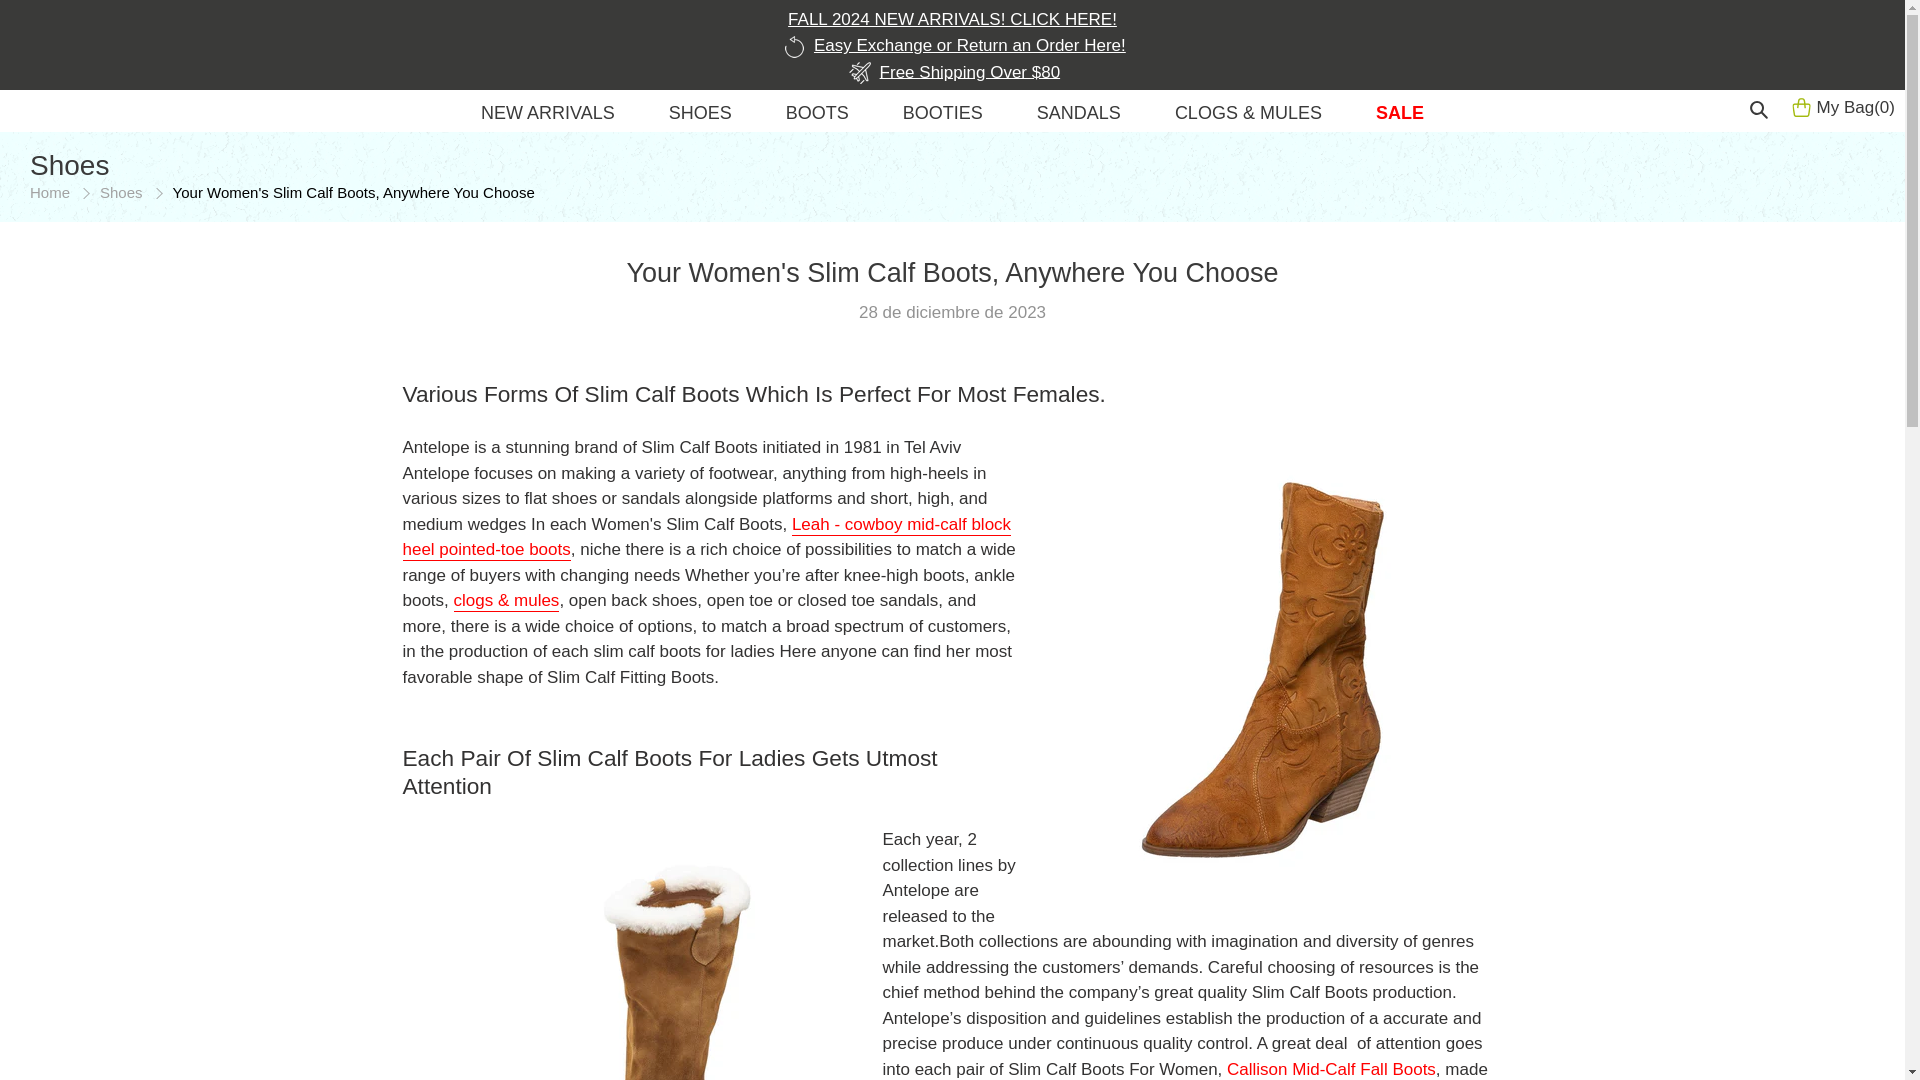 The image size is (1920, 1080). What do you see at coordinates (816, 116) in the screenshot?
I see `BOOTS` at bounding box center [816, 116].